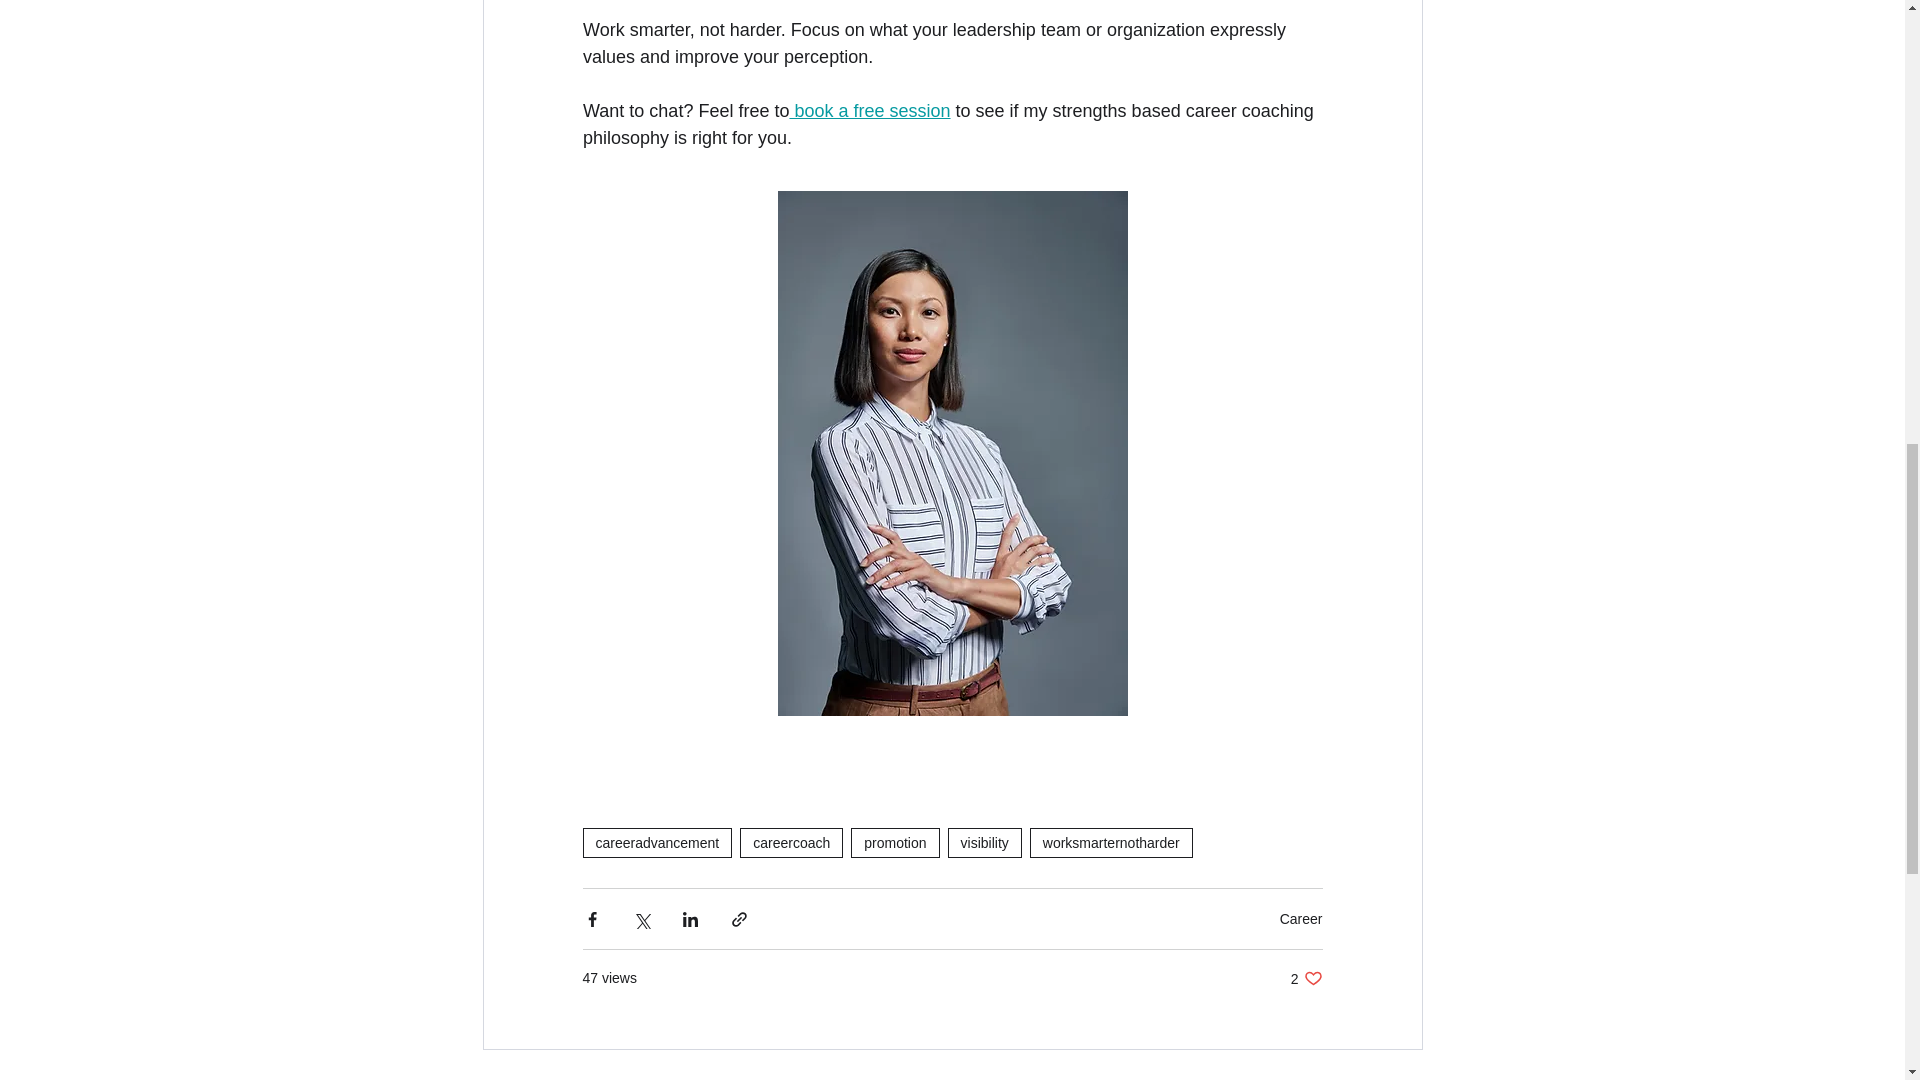 The width and height of the screenshot is (1920, 1080). What do you see at coordinates (1400, 1076) in the screenshot?
I see `See All` at bounding box center [1400, 1076].